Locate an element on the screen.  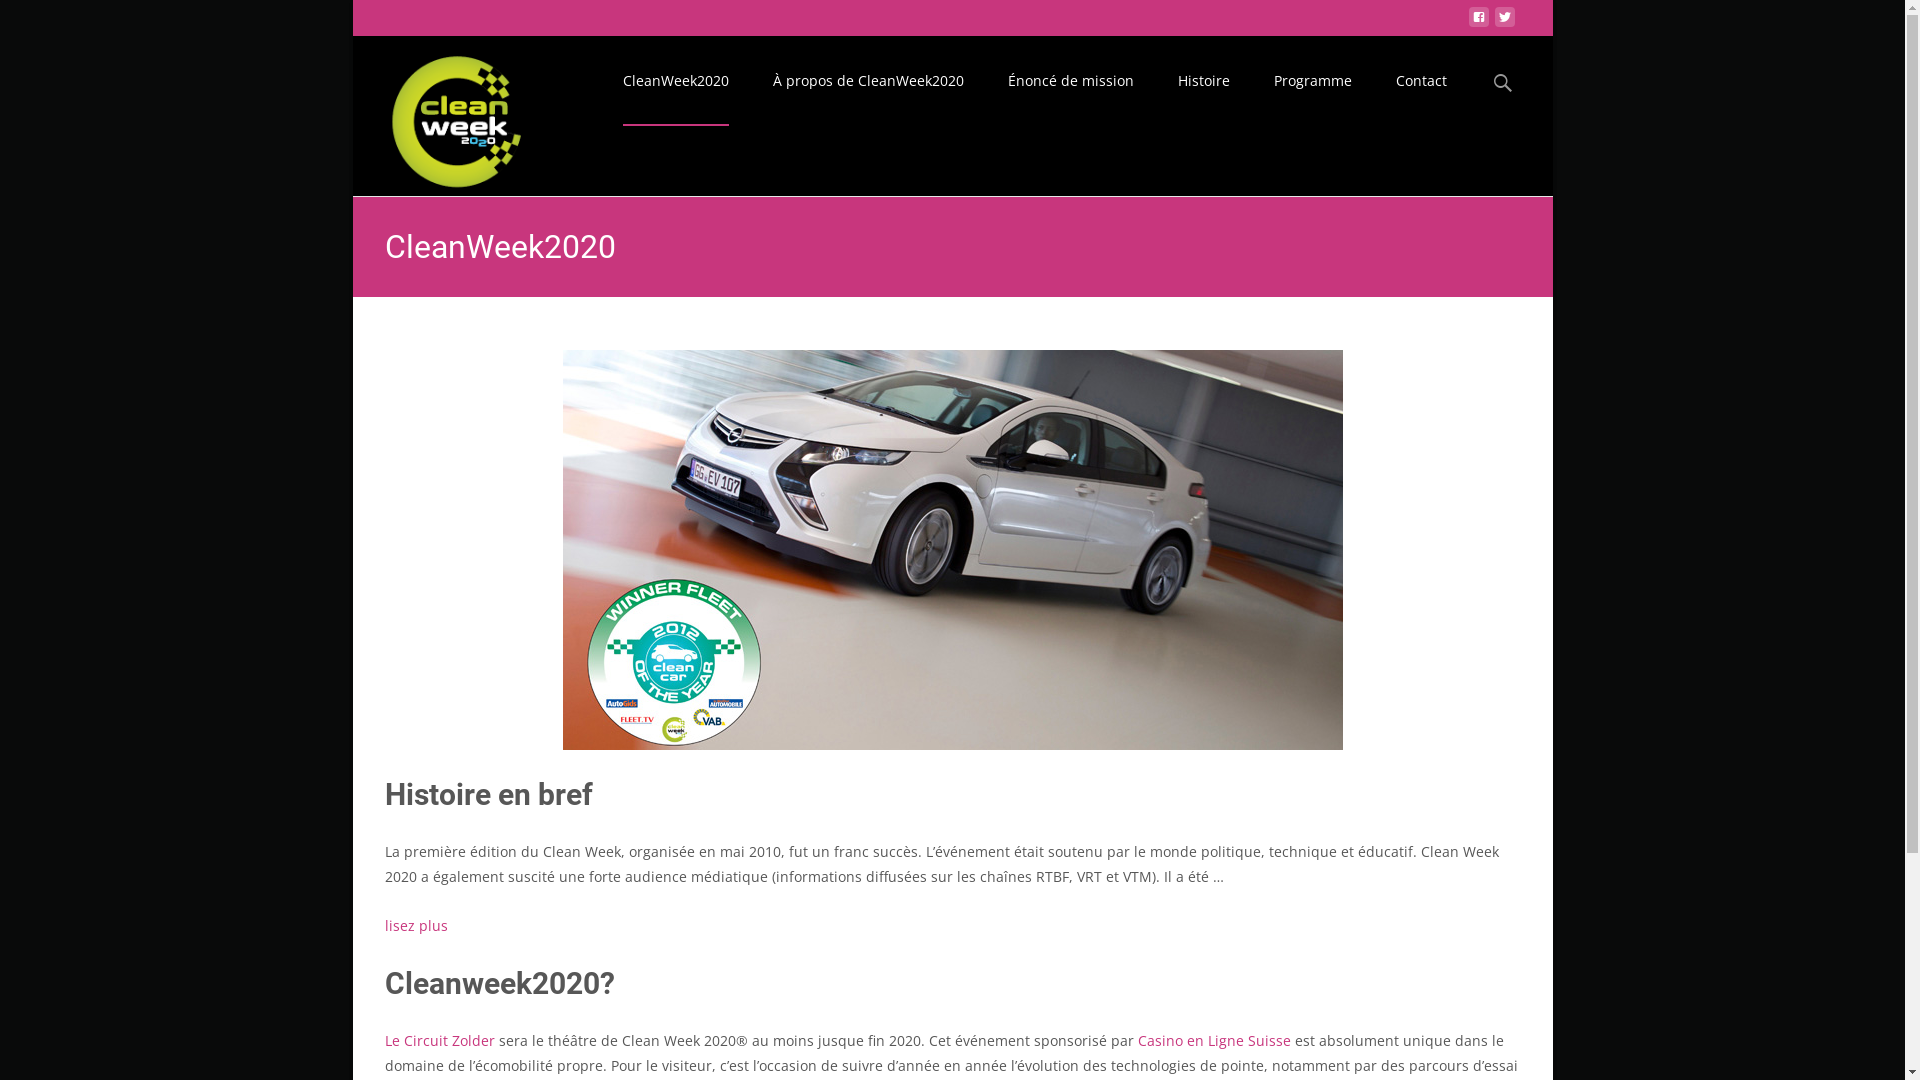
lisez plus is located at coordinates (416, 926).